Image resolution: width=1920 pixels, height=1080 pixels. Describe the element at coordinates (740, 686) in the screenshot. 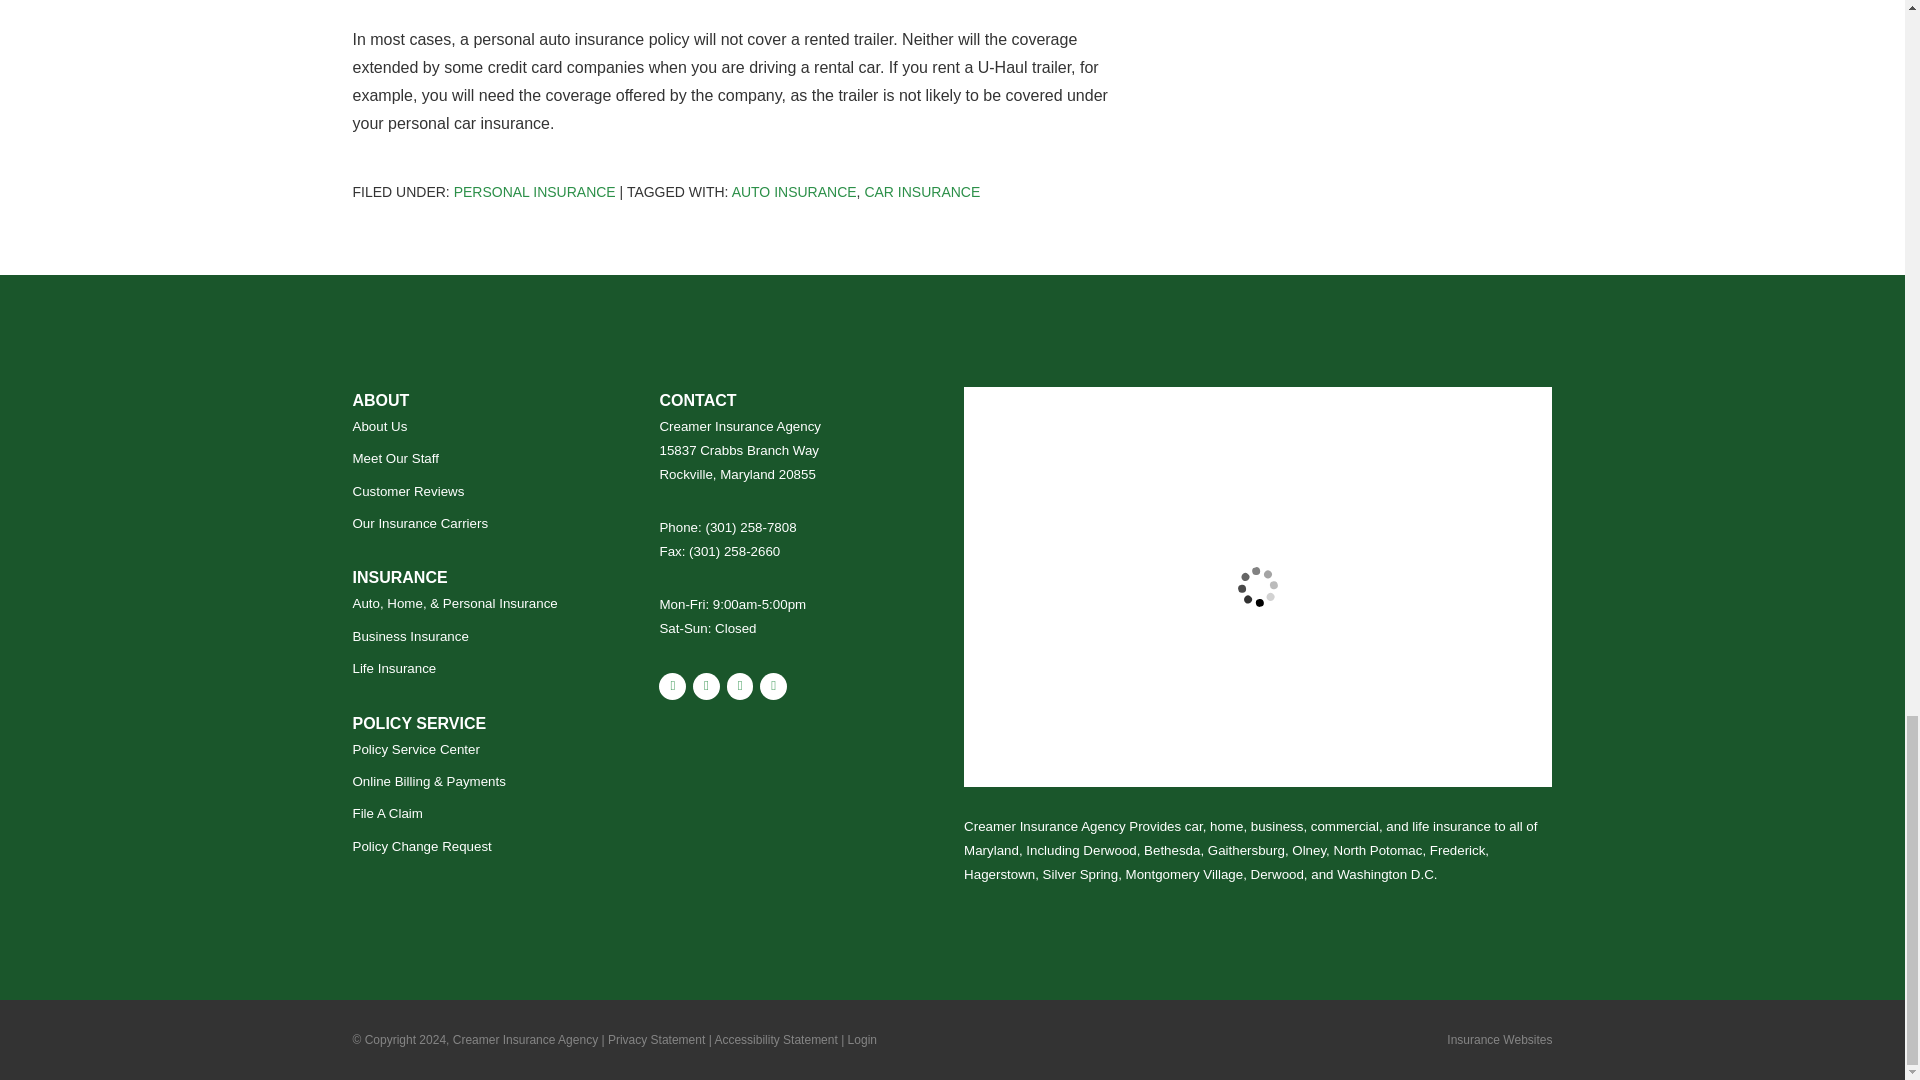

I see `Facebook` at that location.